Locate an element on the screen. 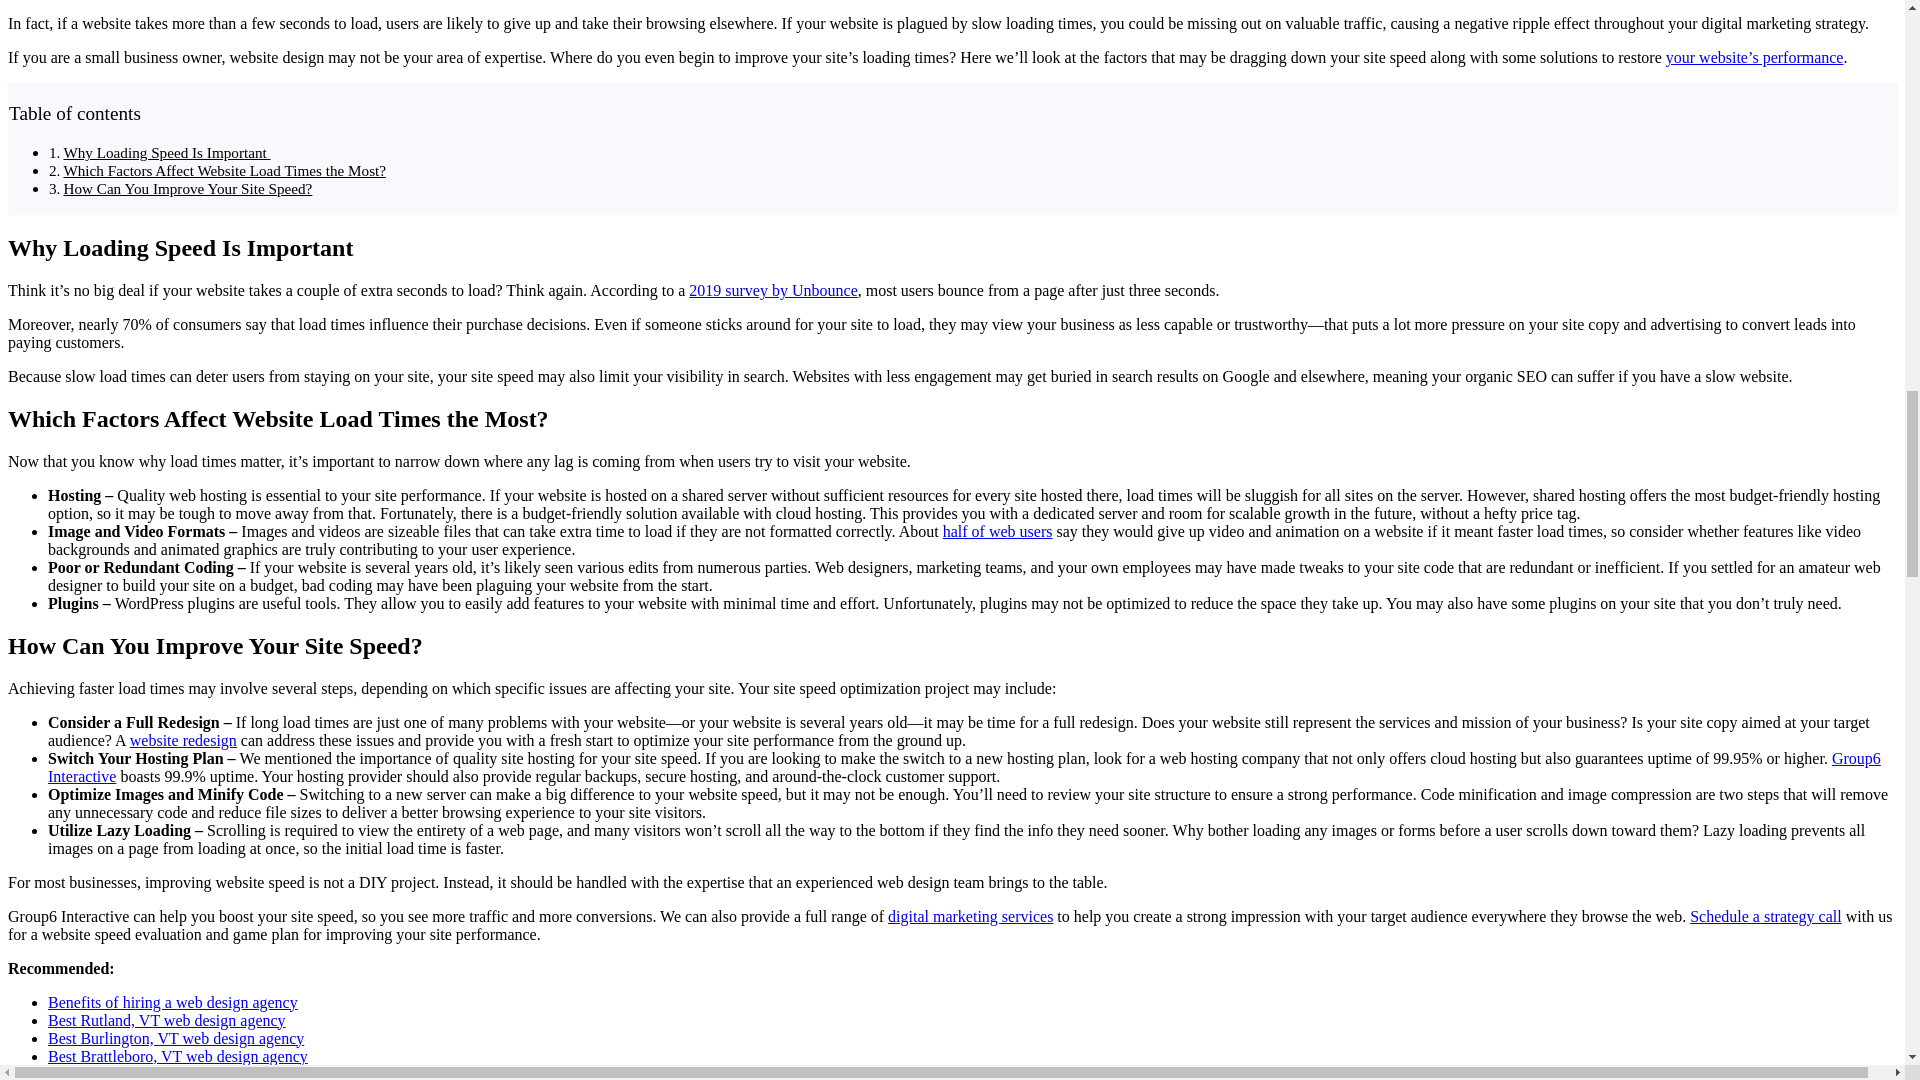  half of web users is located at coordinates (997, 531).